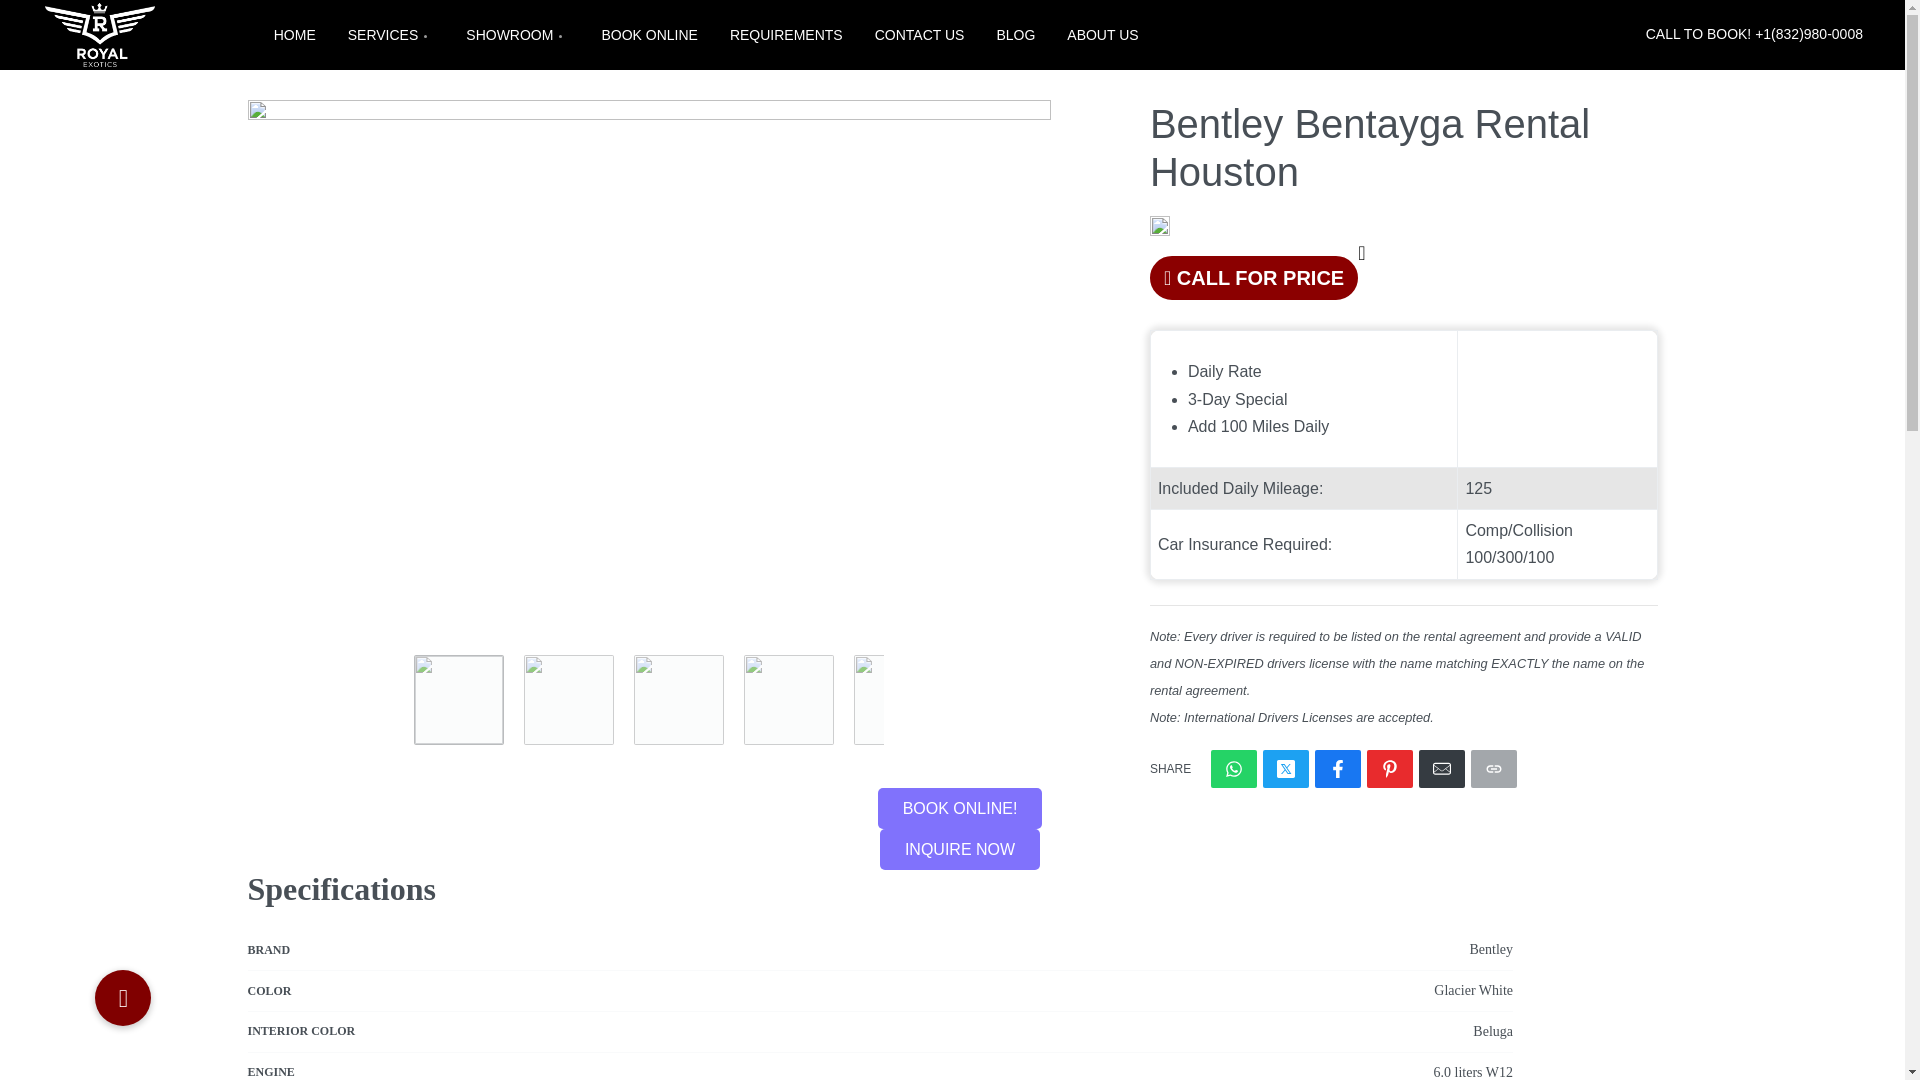 This screenshot has height=1080, width=1920. Describe the element at coordinates (295, 35) in the screenshot. I see `HOME` at that location.